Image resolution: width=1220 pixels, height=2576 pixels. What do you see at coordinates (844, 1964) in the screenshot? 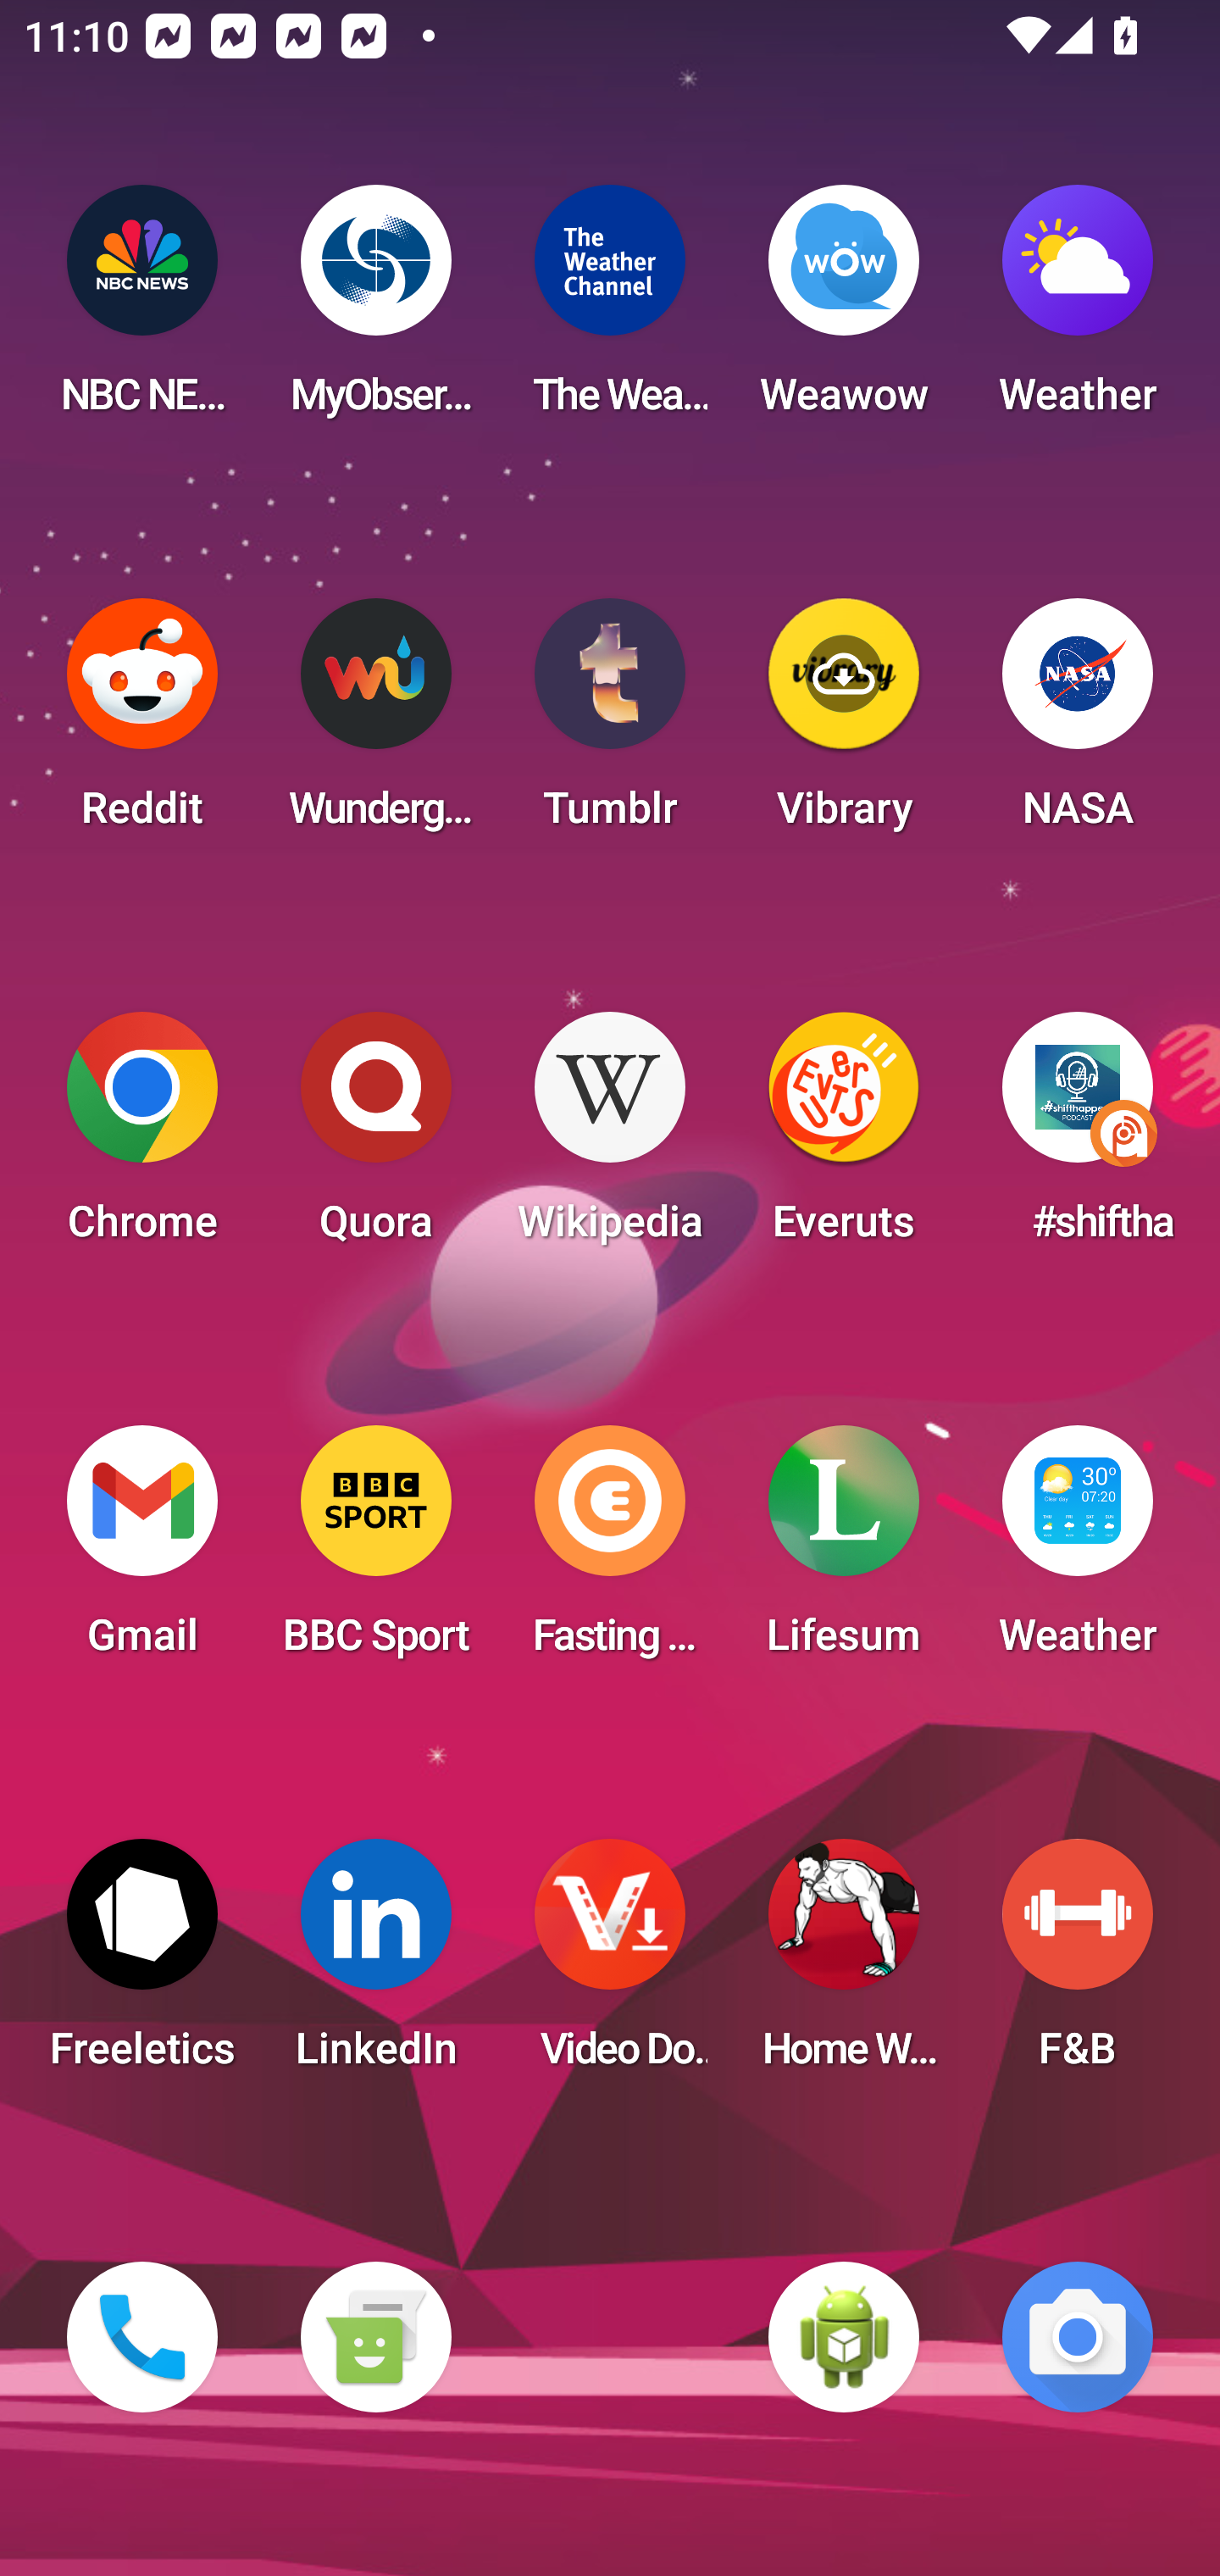
I see `Home Workout` at bounding box center [844, 1964].